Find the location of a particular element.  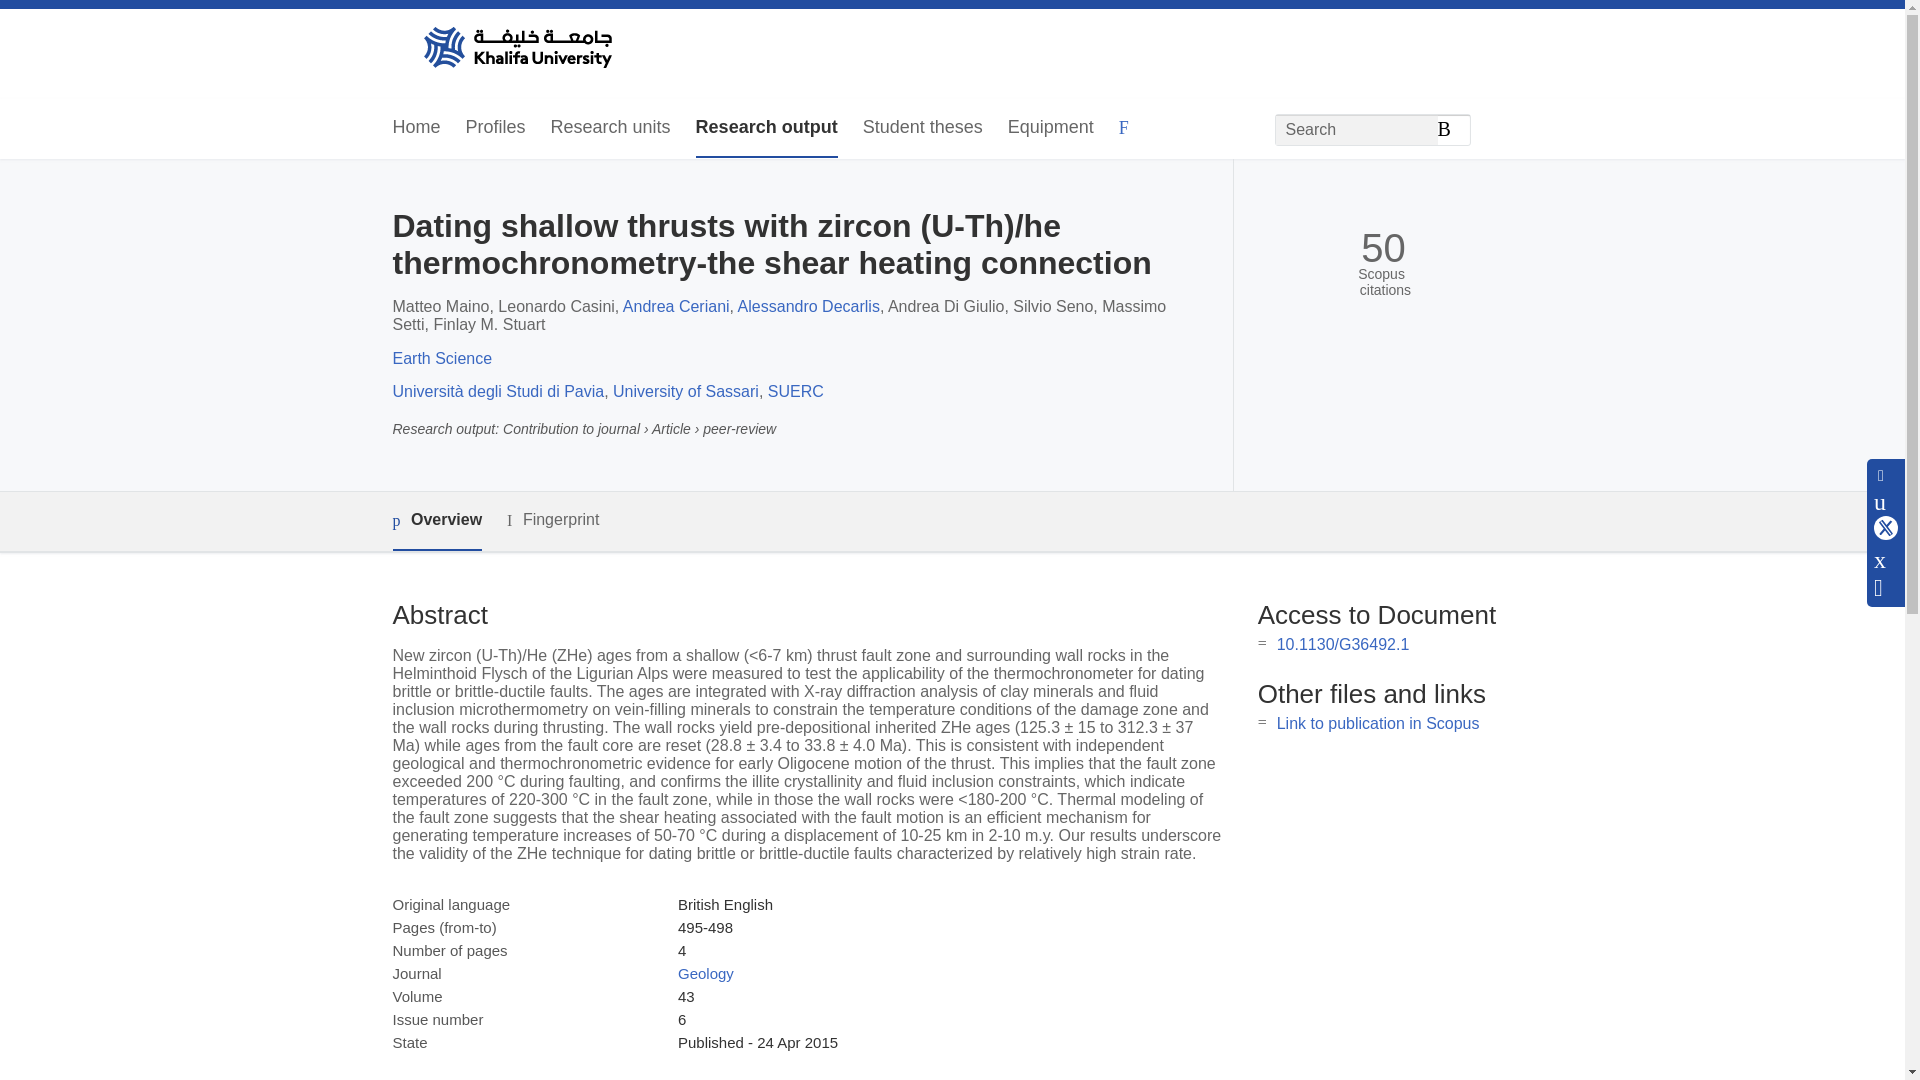

Earth Science is located at coordinates (441, 358).